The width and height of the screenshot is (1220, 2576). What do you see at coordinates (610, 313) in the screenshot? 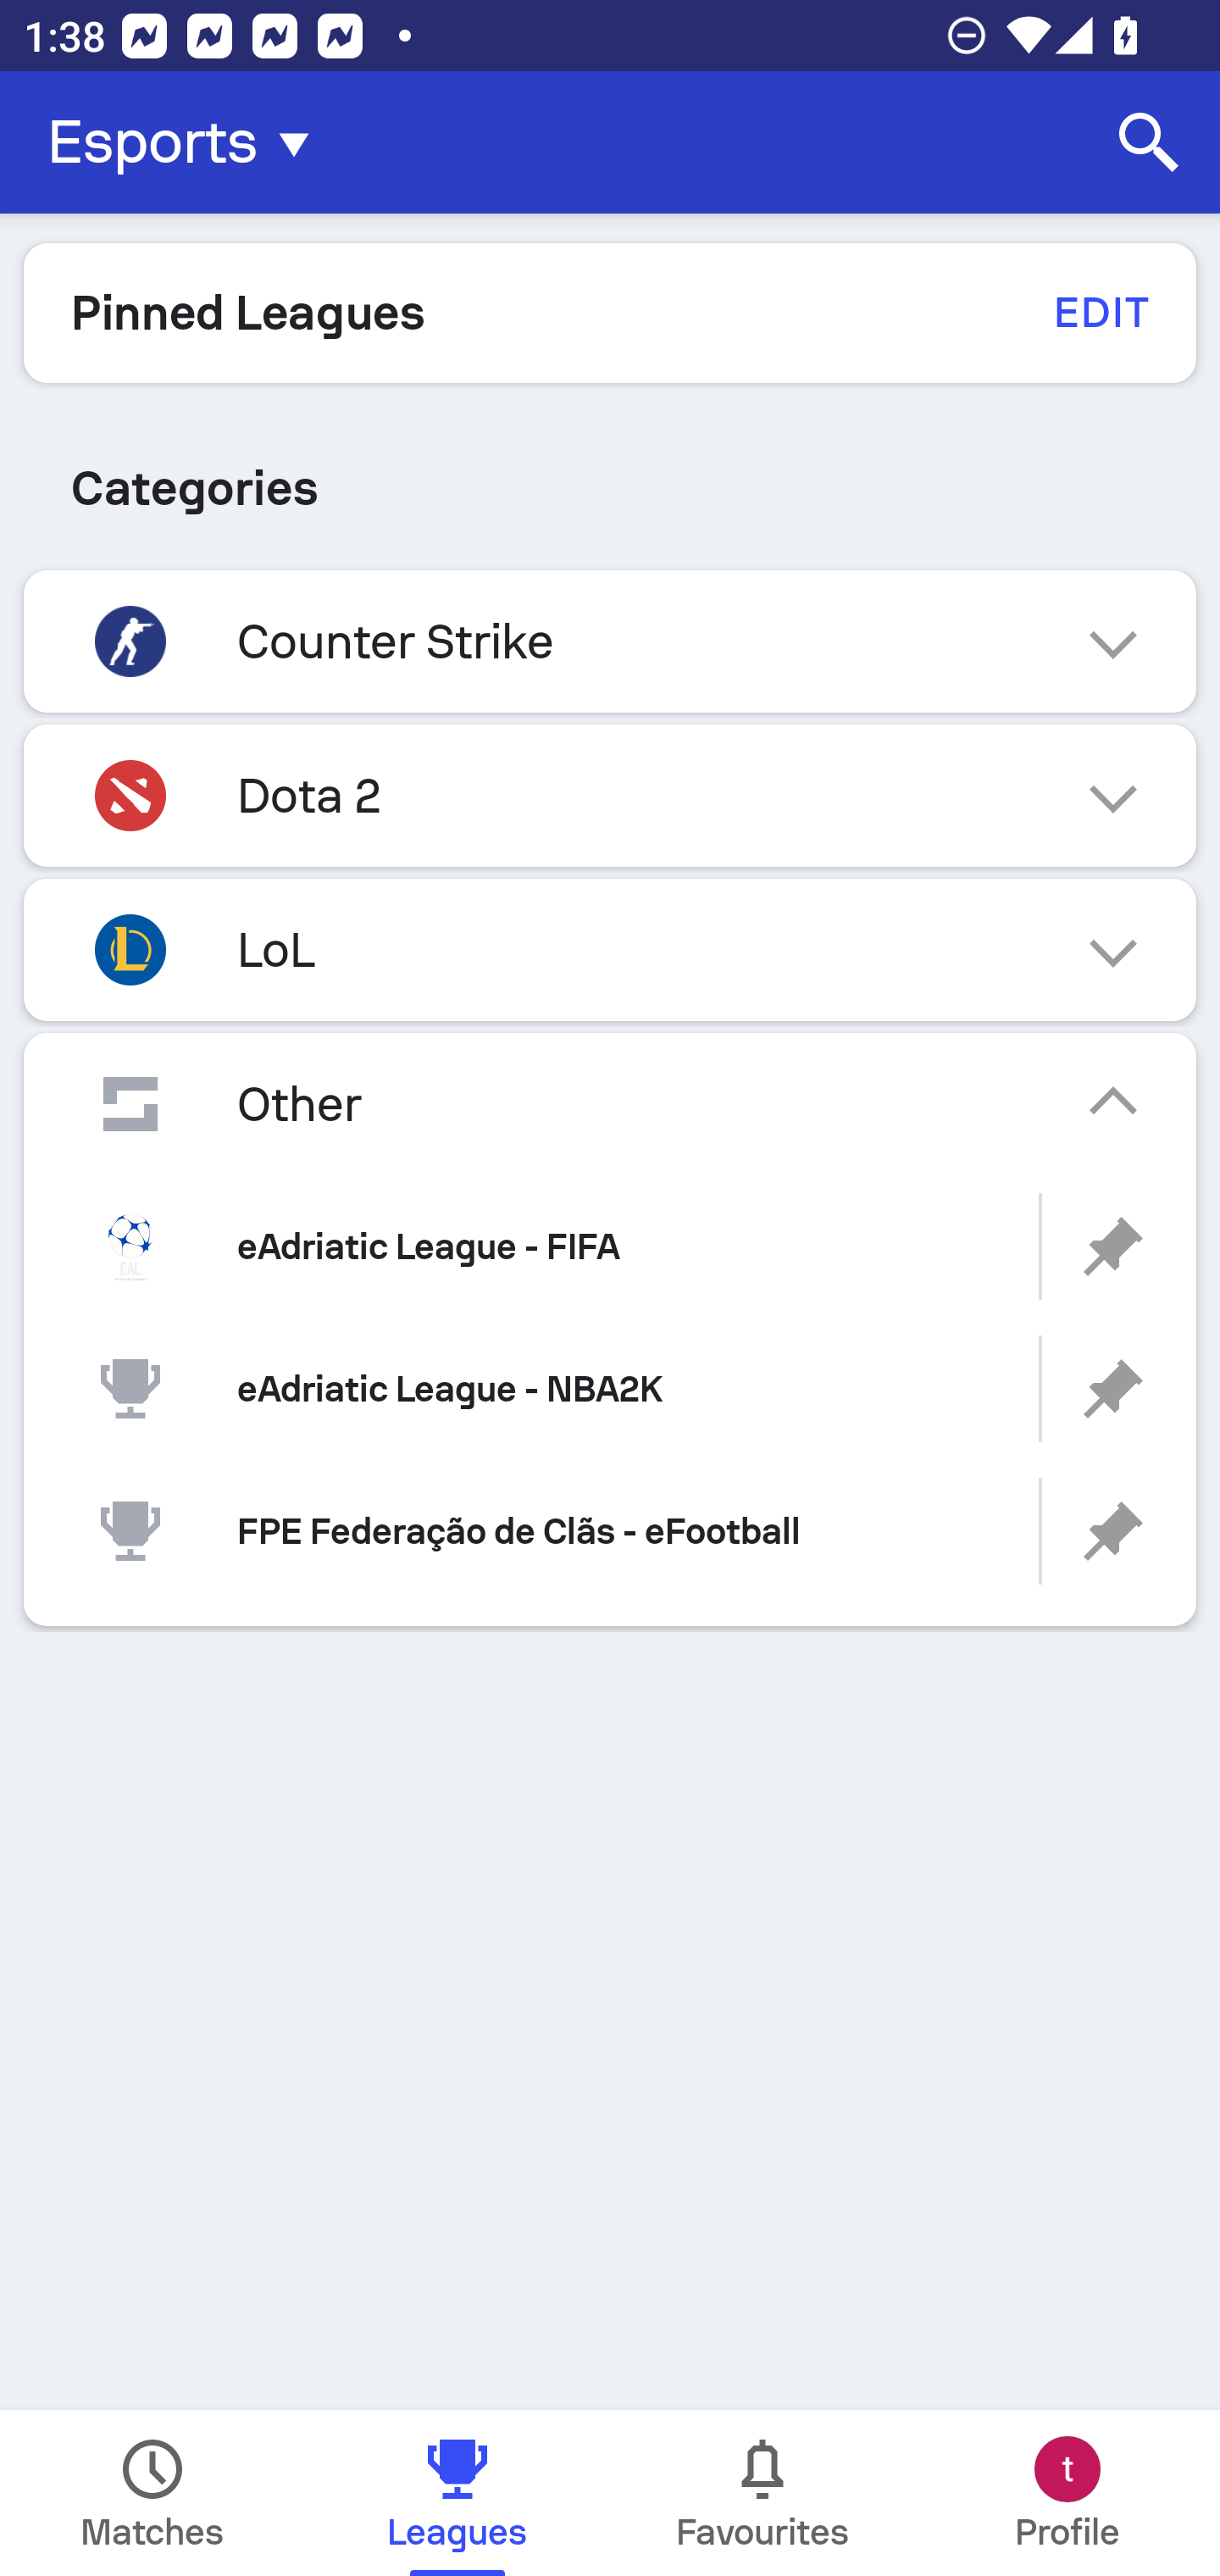
I see `Pinned Leagues EDIT` at bounding box center [610, 313].